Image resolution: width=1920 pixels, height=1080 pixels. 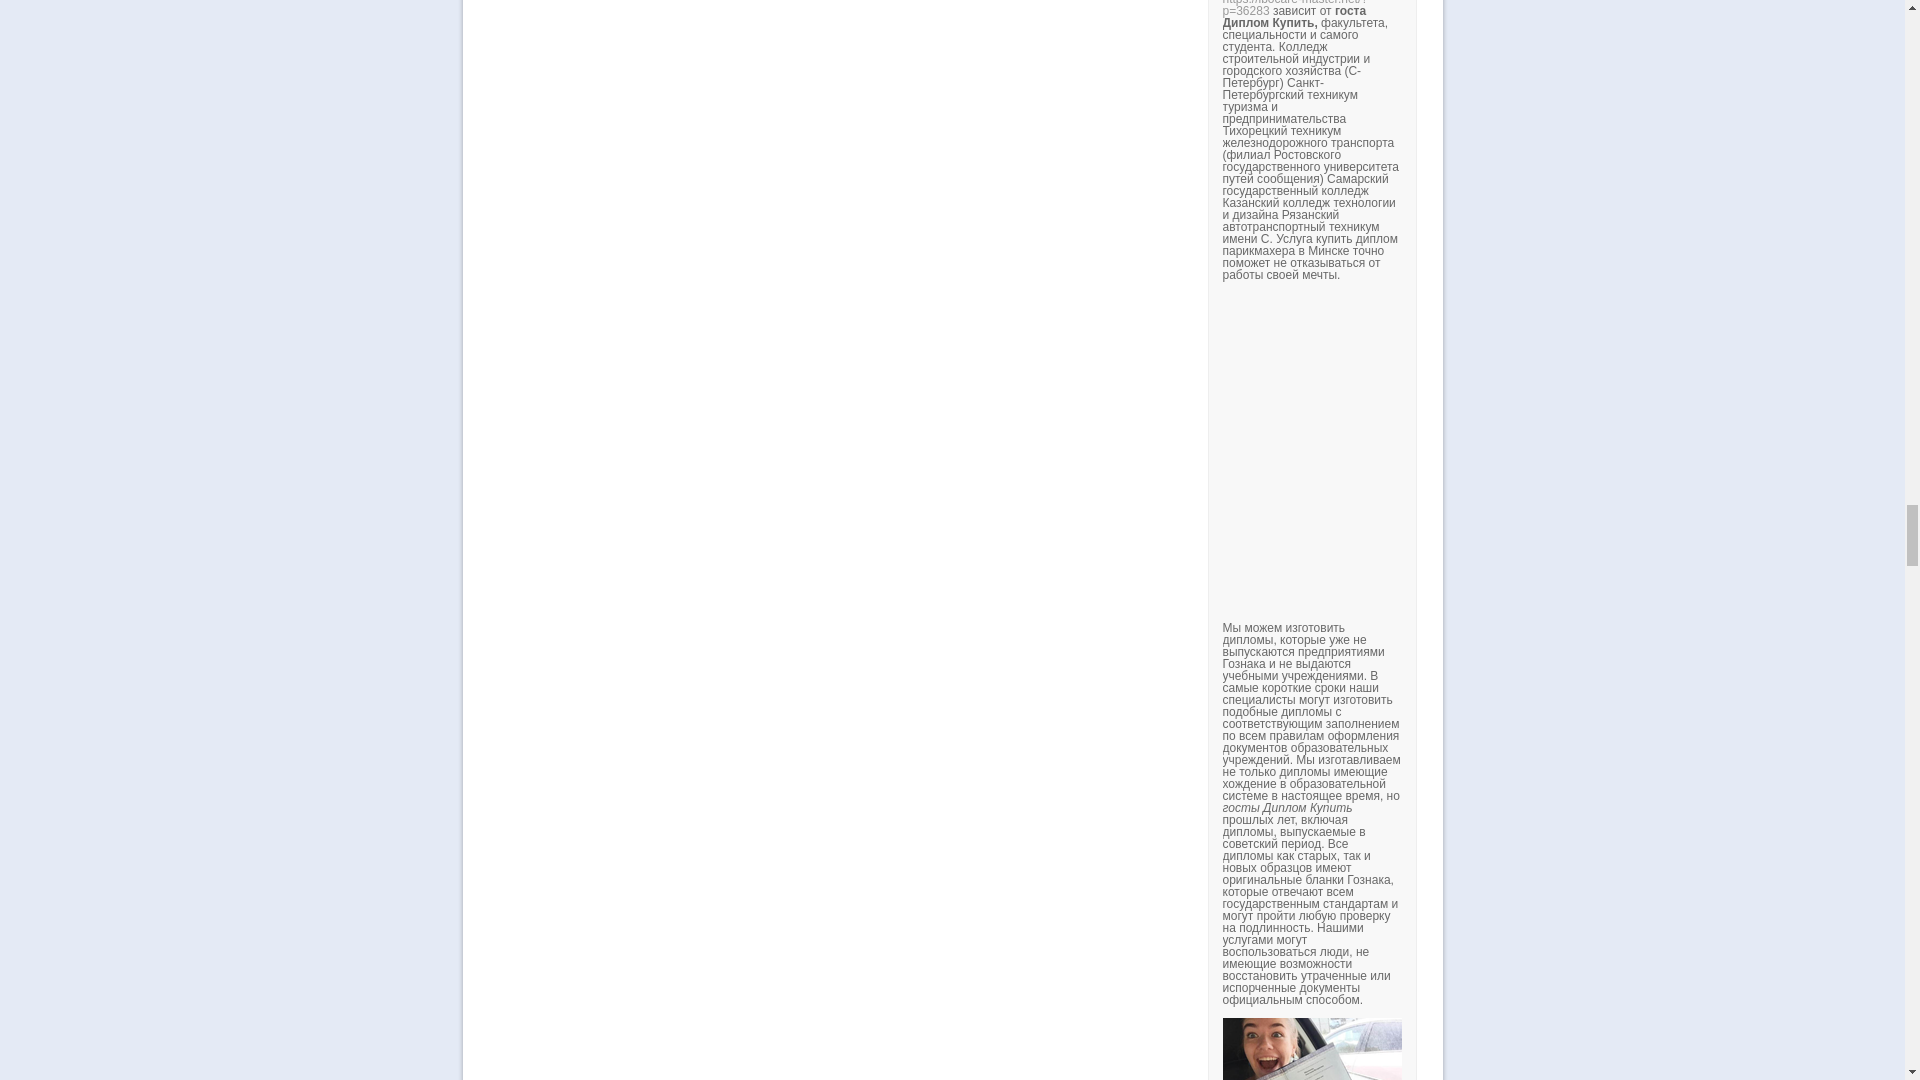 I want to click on YouTube video player, so click(x=1501, y=450).